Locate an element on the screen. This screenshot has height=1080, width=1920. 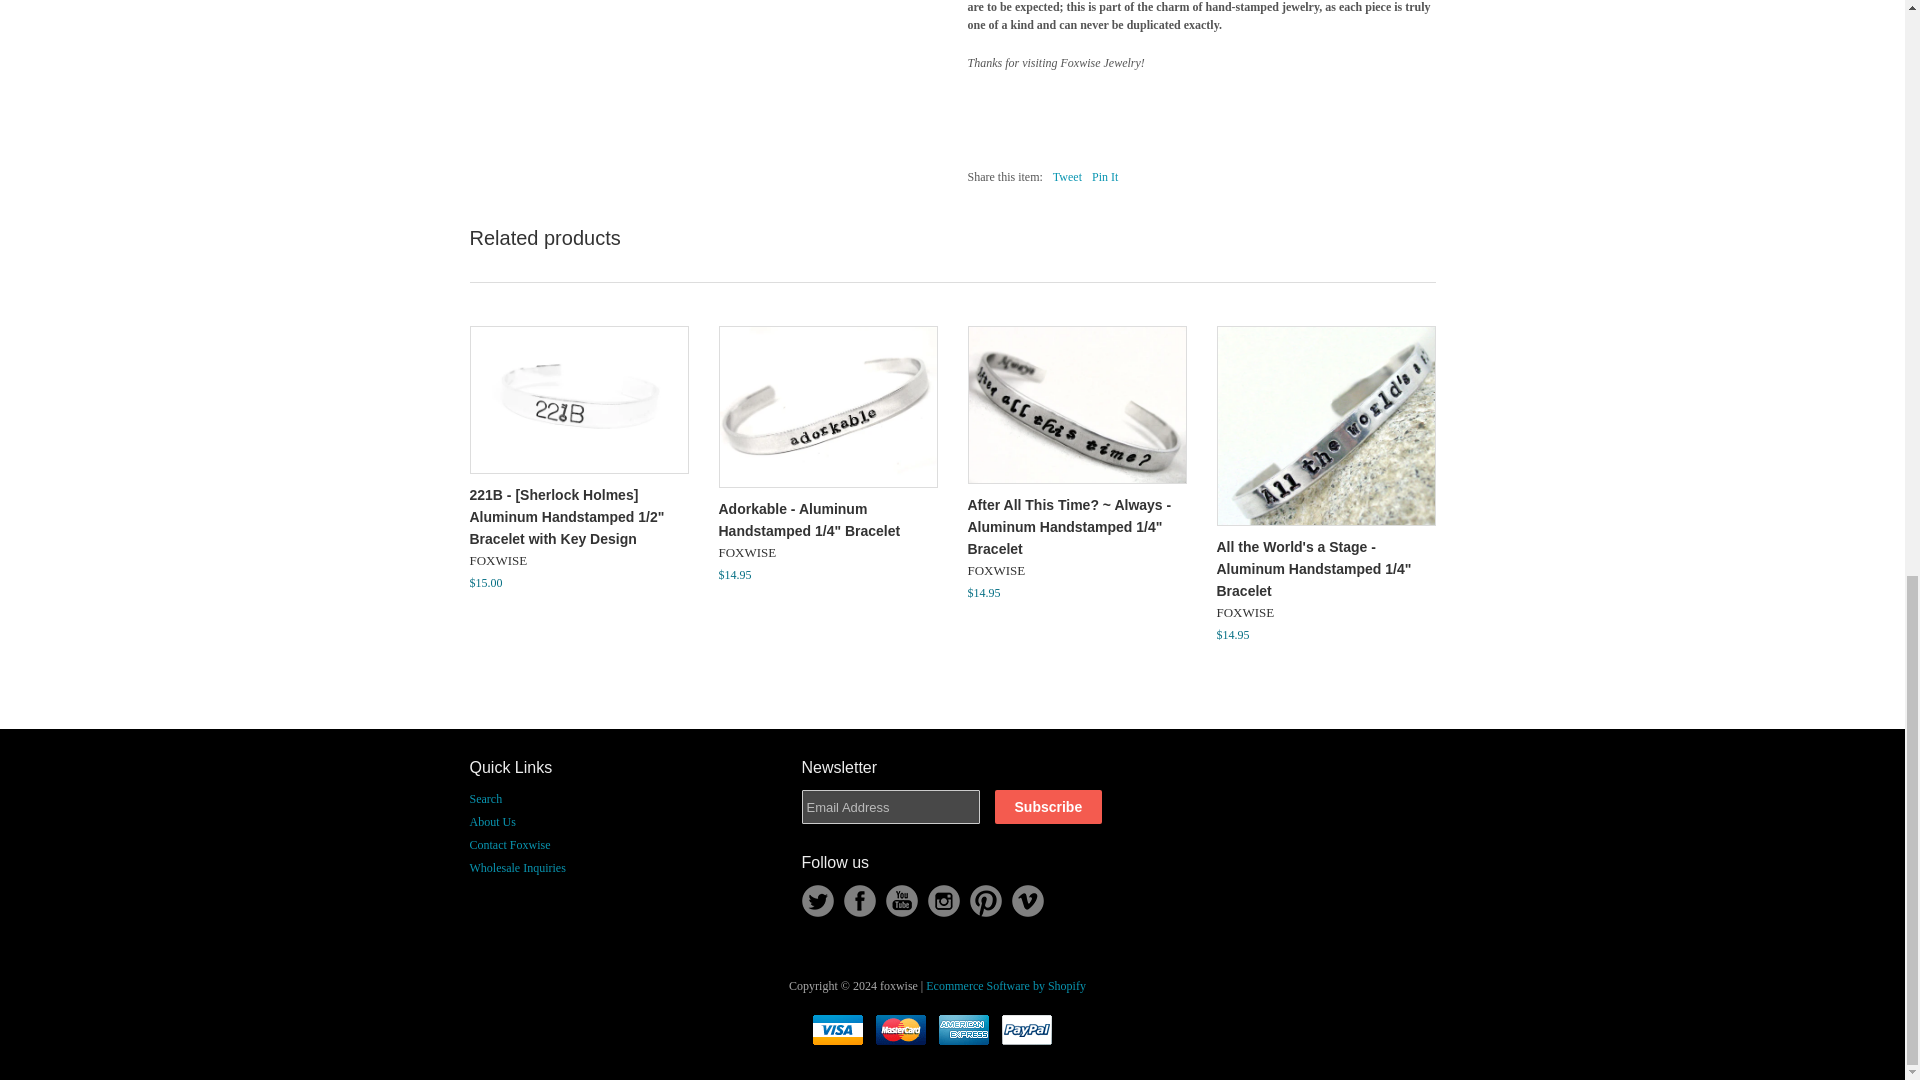
Wholesale Inquiries is located at coordinates (518, 867).